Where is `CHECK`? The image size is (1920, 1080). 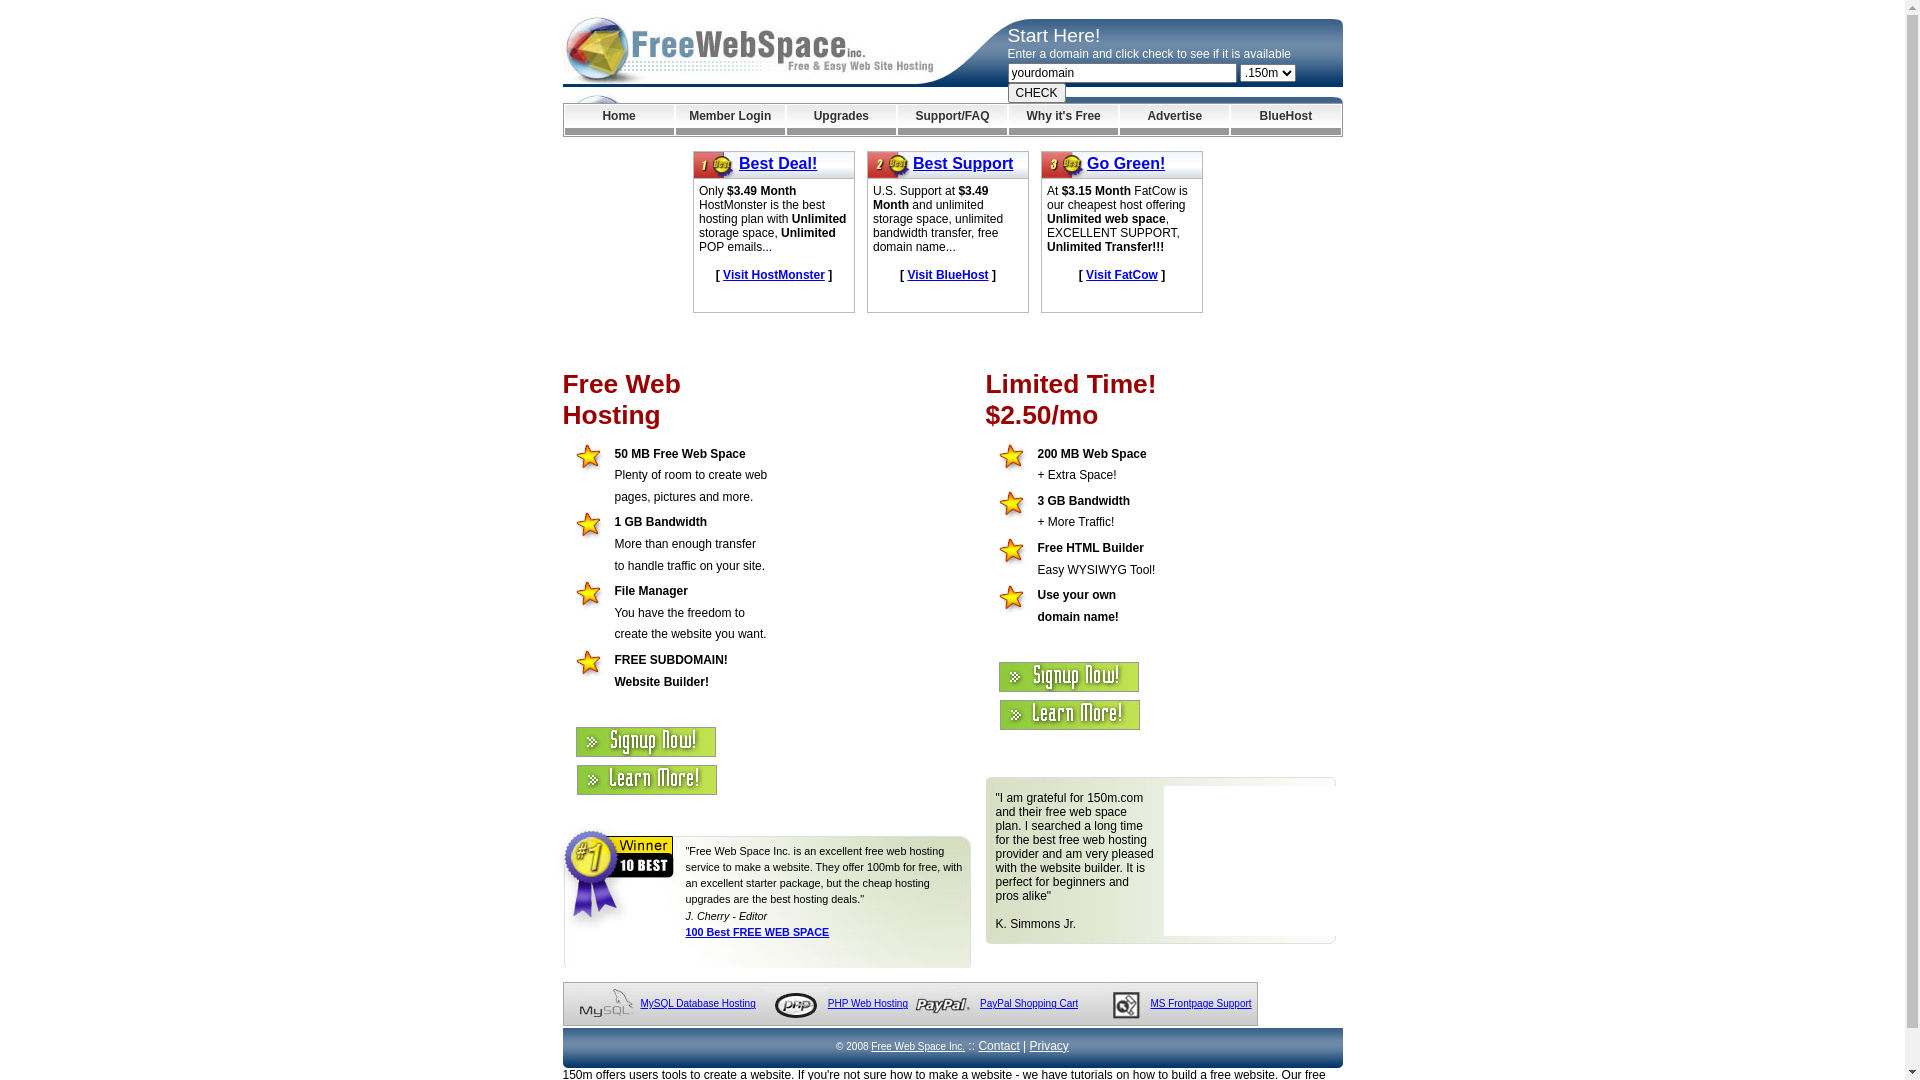
CHECK is located at coordinates (1037, 93).